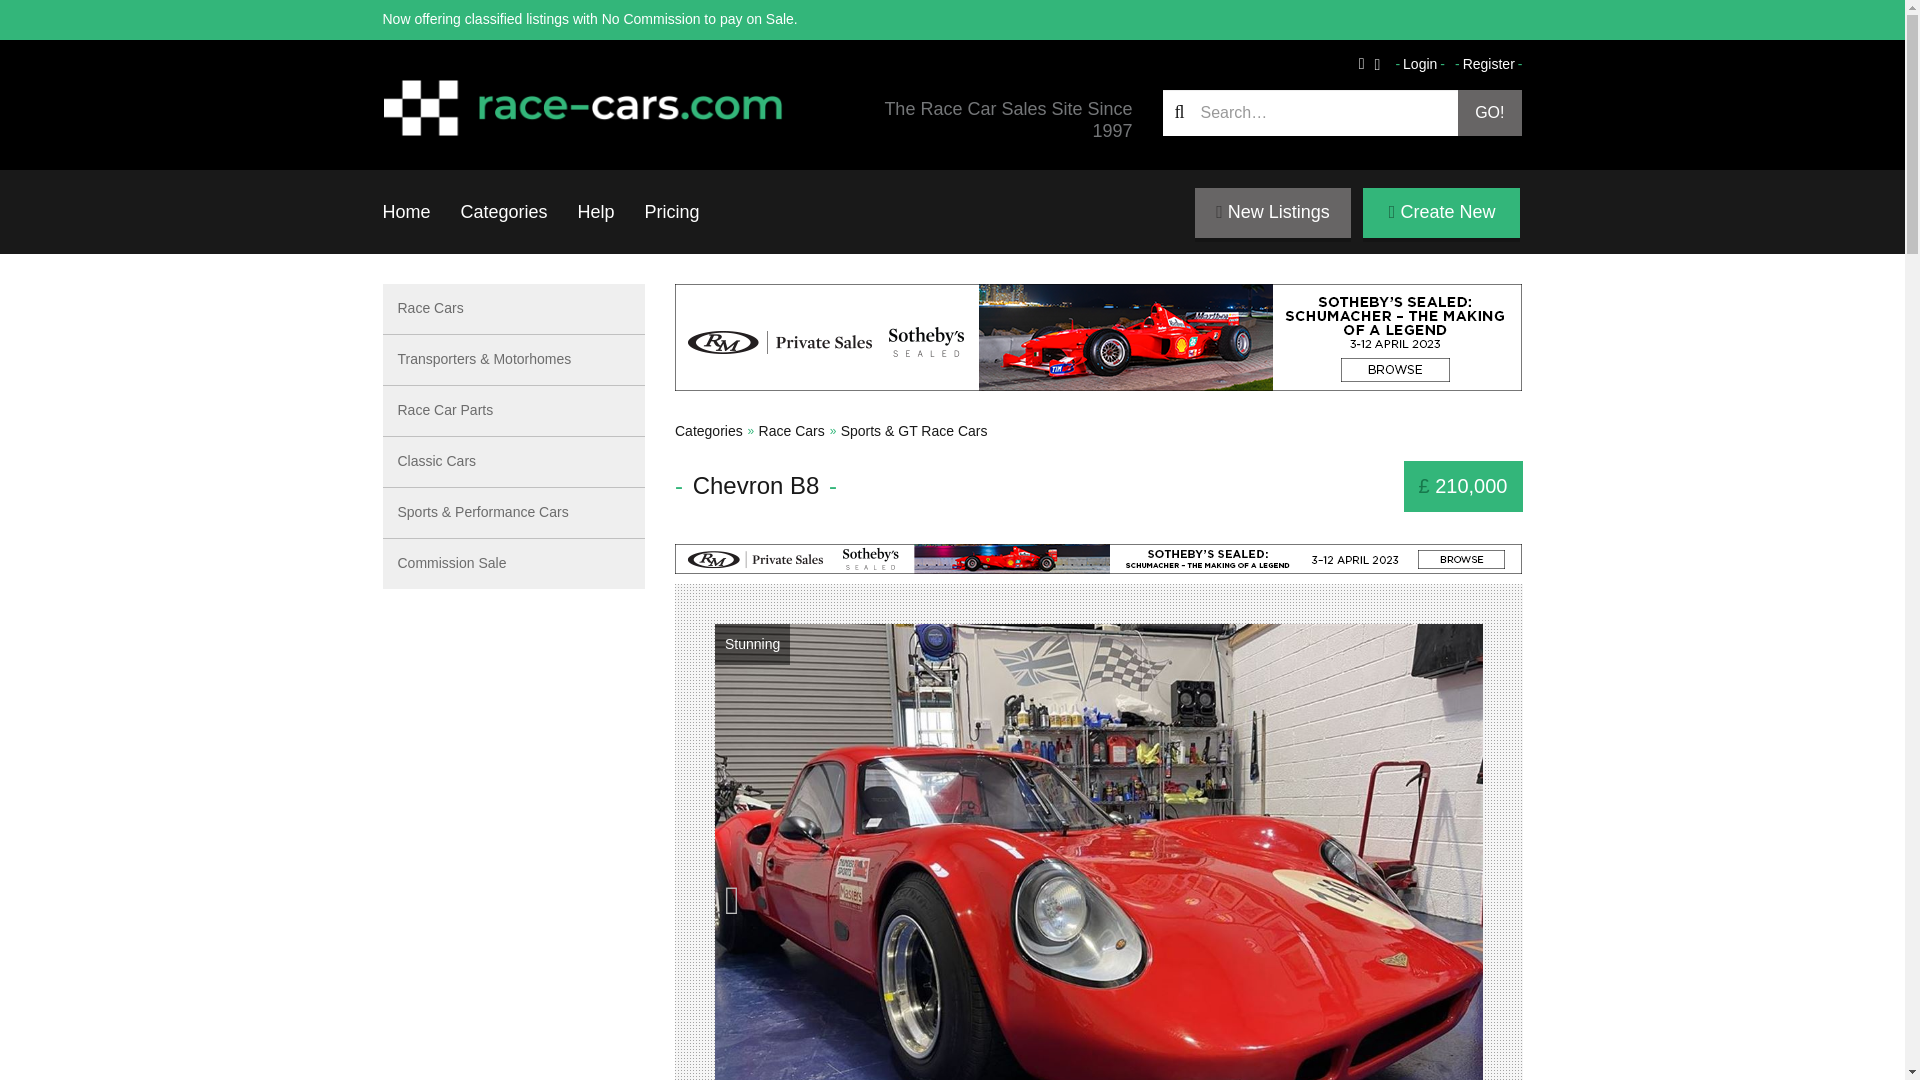 This screenshot has width=1920, height=1080. Describe the element at coordinates (406, 211) in the screenshot. I see `Home` at that location.